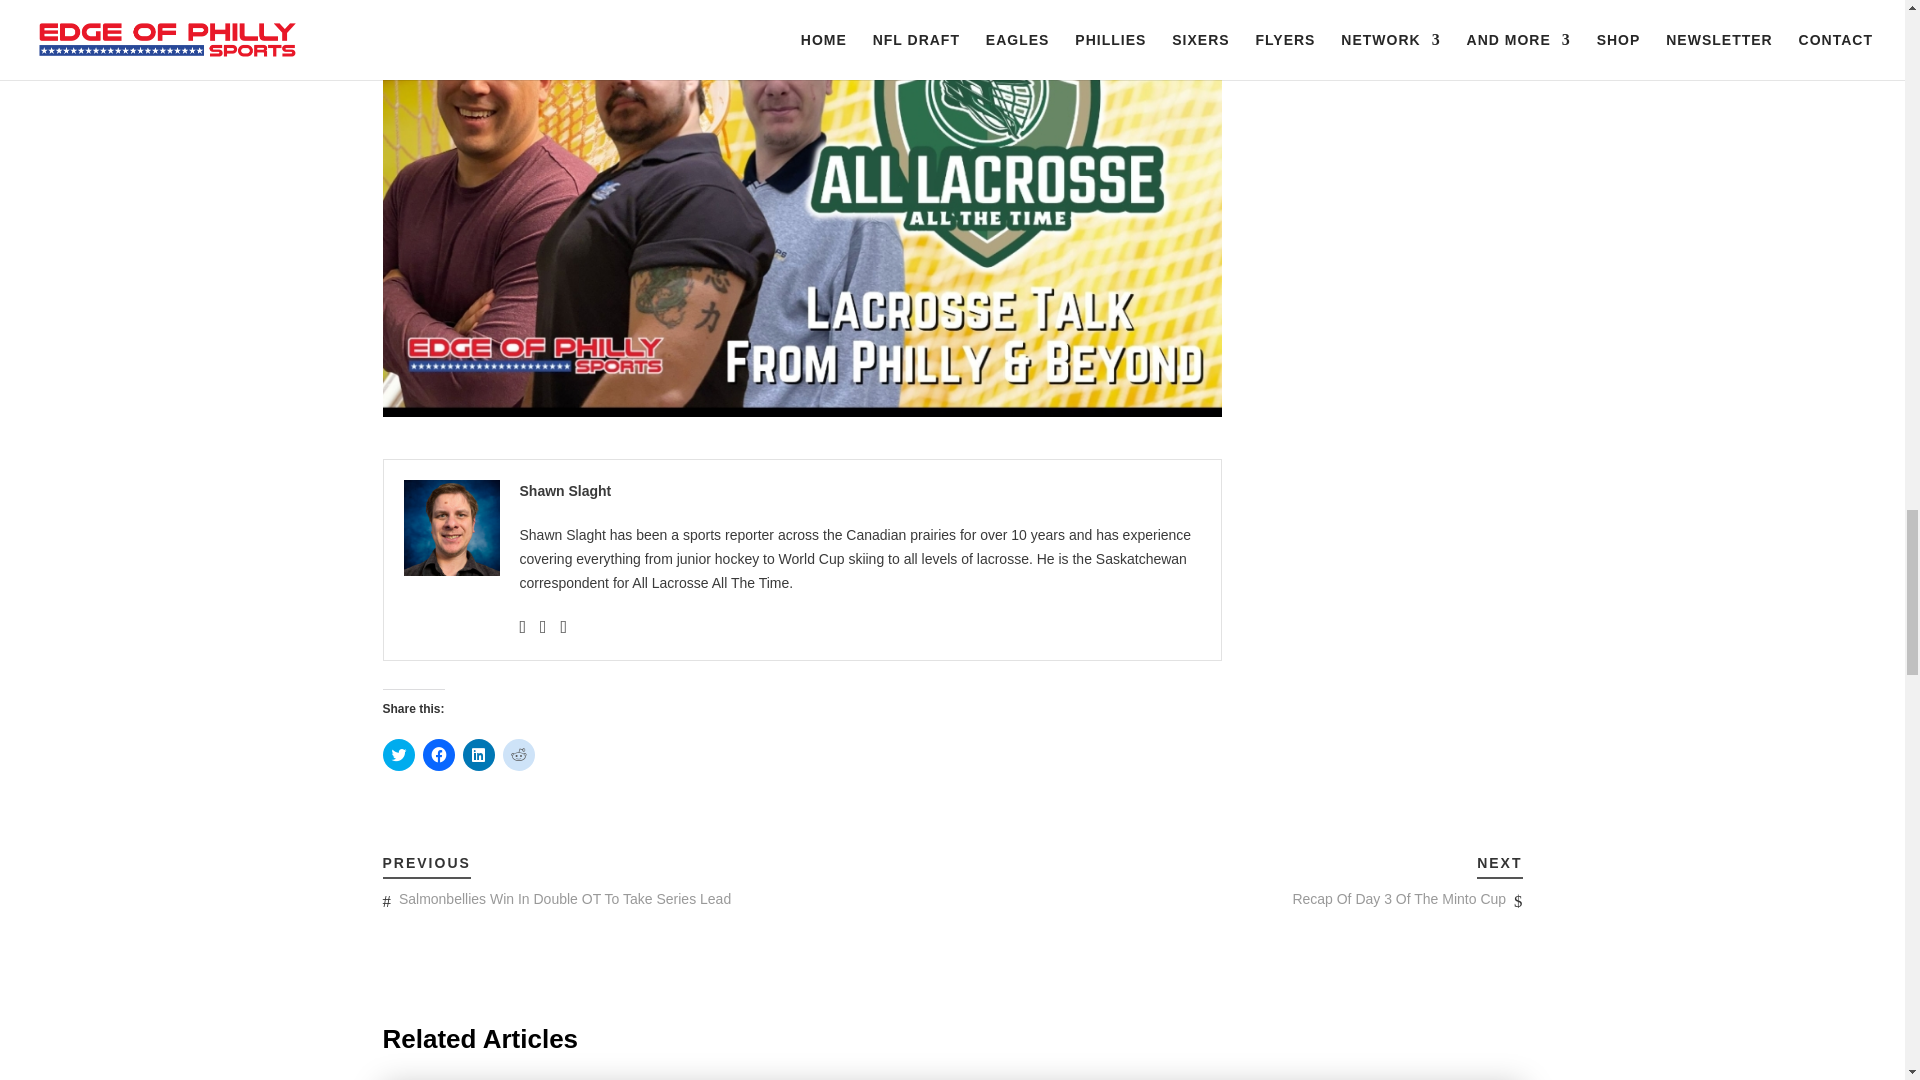 This screenshot has height=1080, width=1920. Describe the element at coordinates (517, 754) in the screenshot. I see `Click to share on Reddit` at that location.